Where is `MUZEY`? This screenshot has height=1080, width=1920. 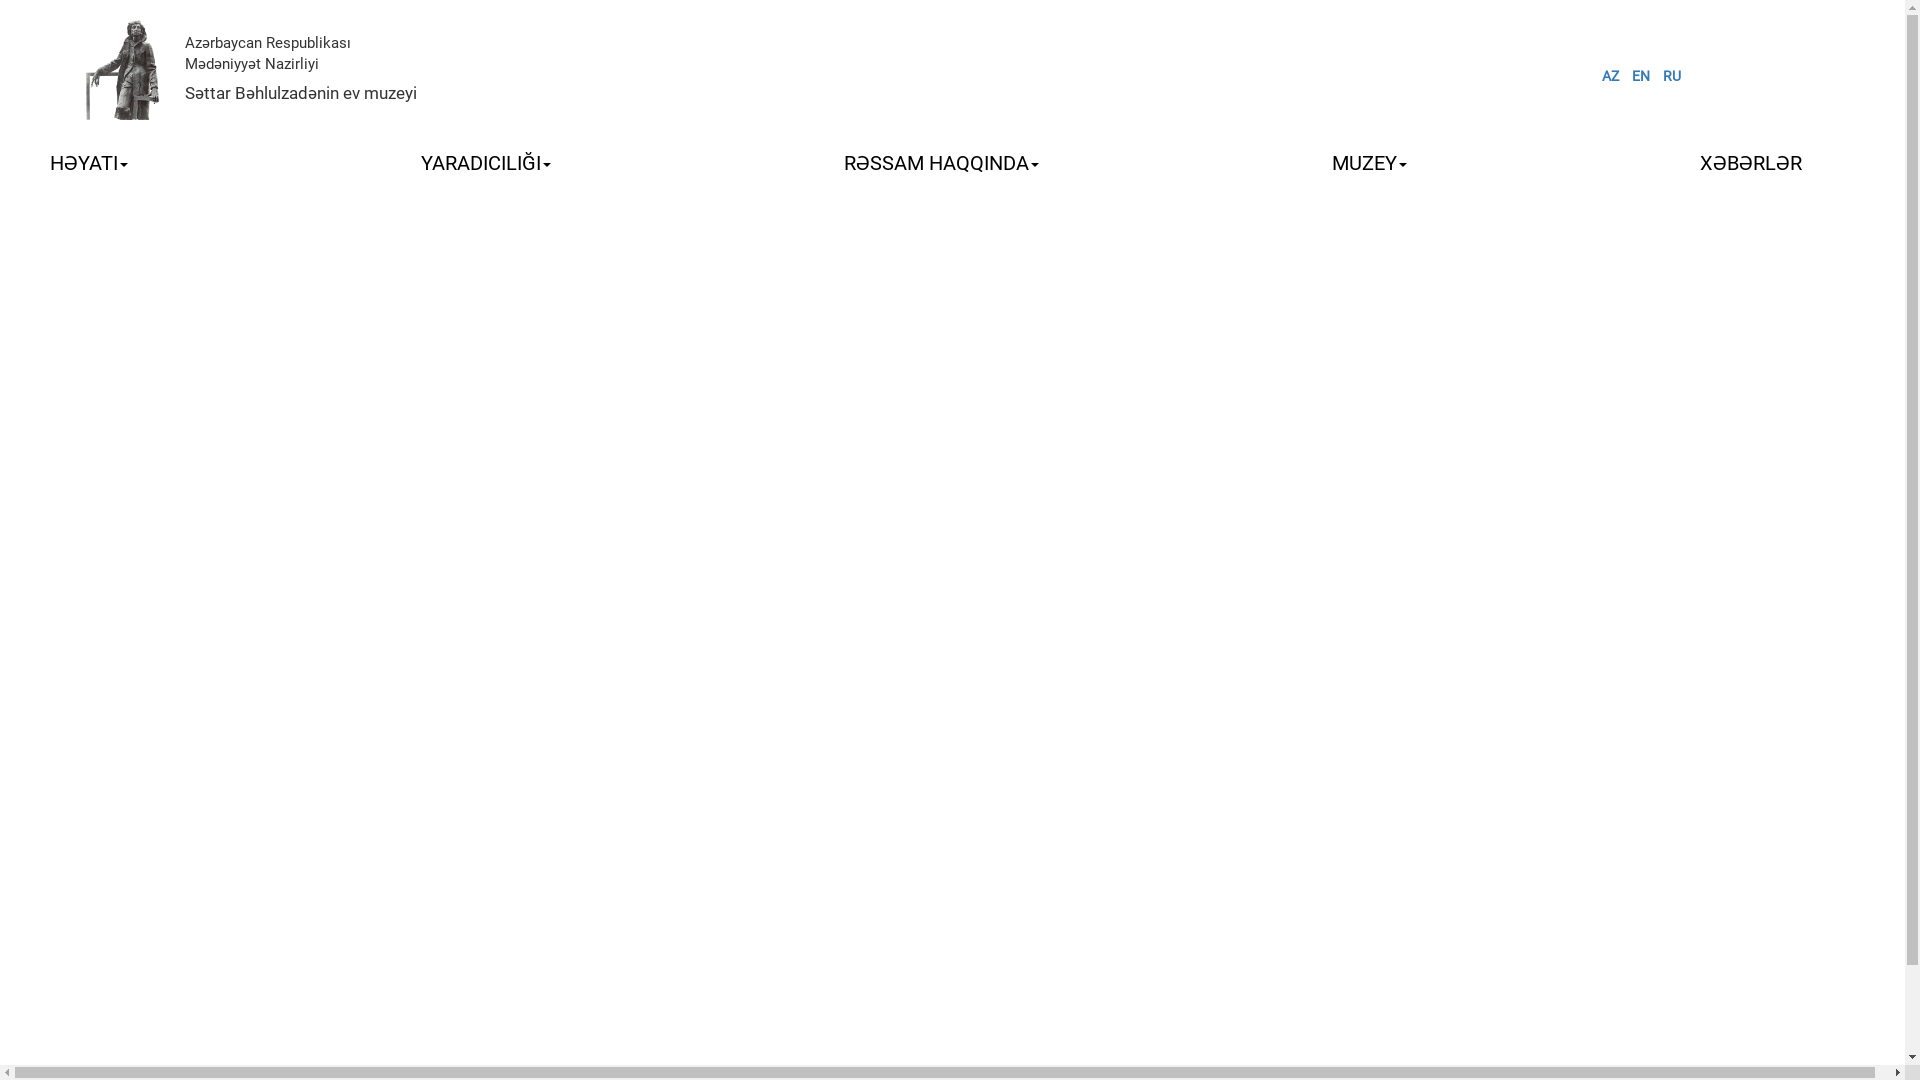
MUZEY is located at coordinates (1370, 163).